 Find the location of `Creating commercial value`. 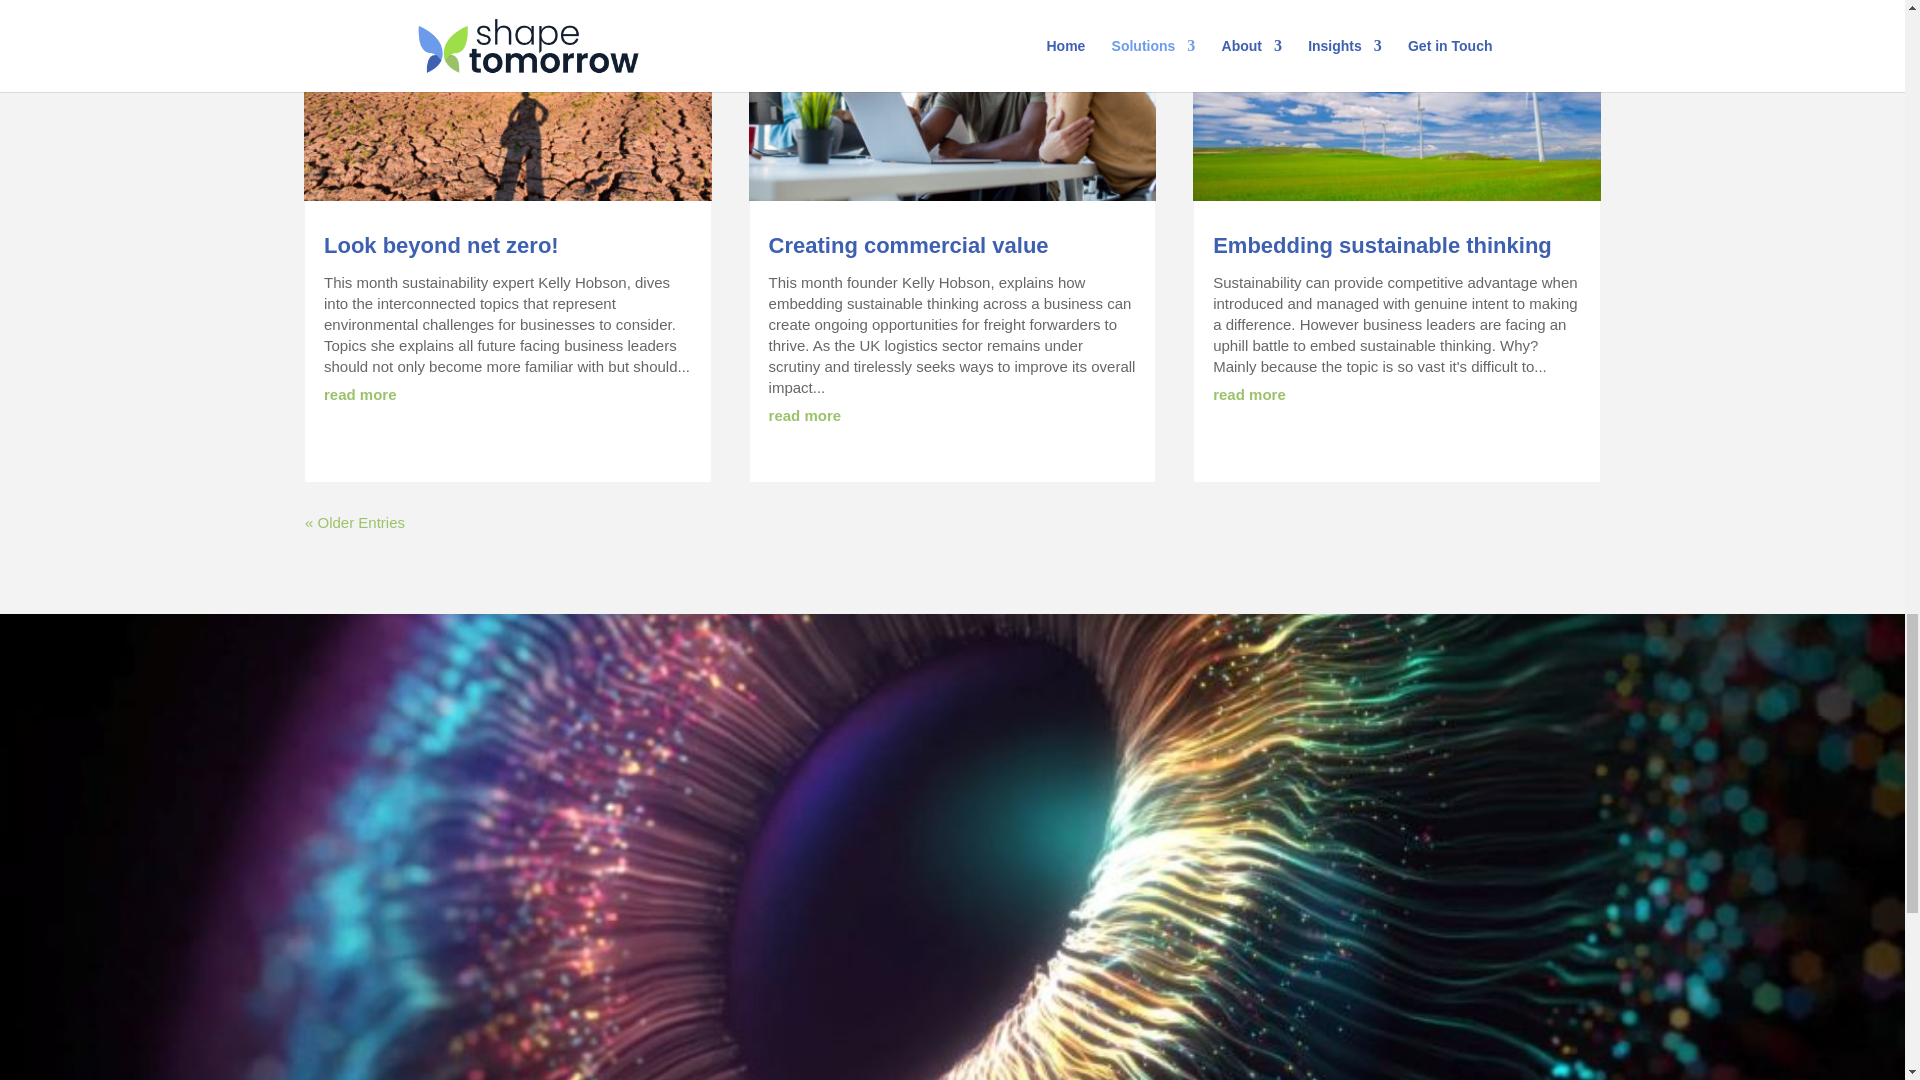

Creating commercial value is located at coordinates (908, 246).